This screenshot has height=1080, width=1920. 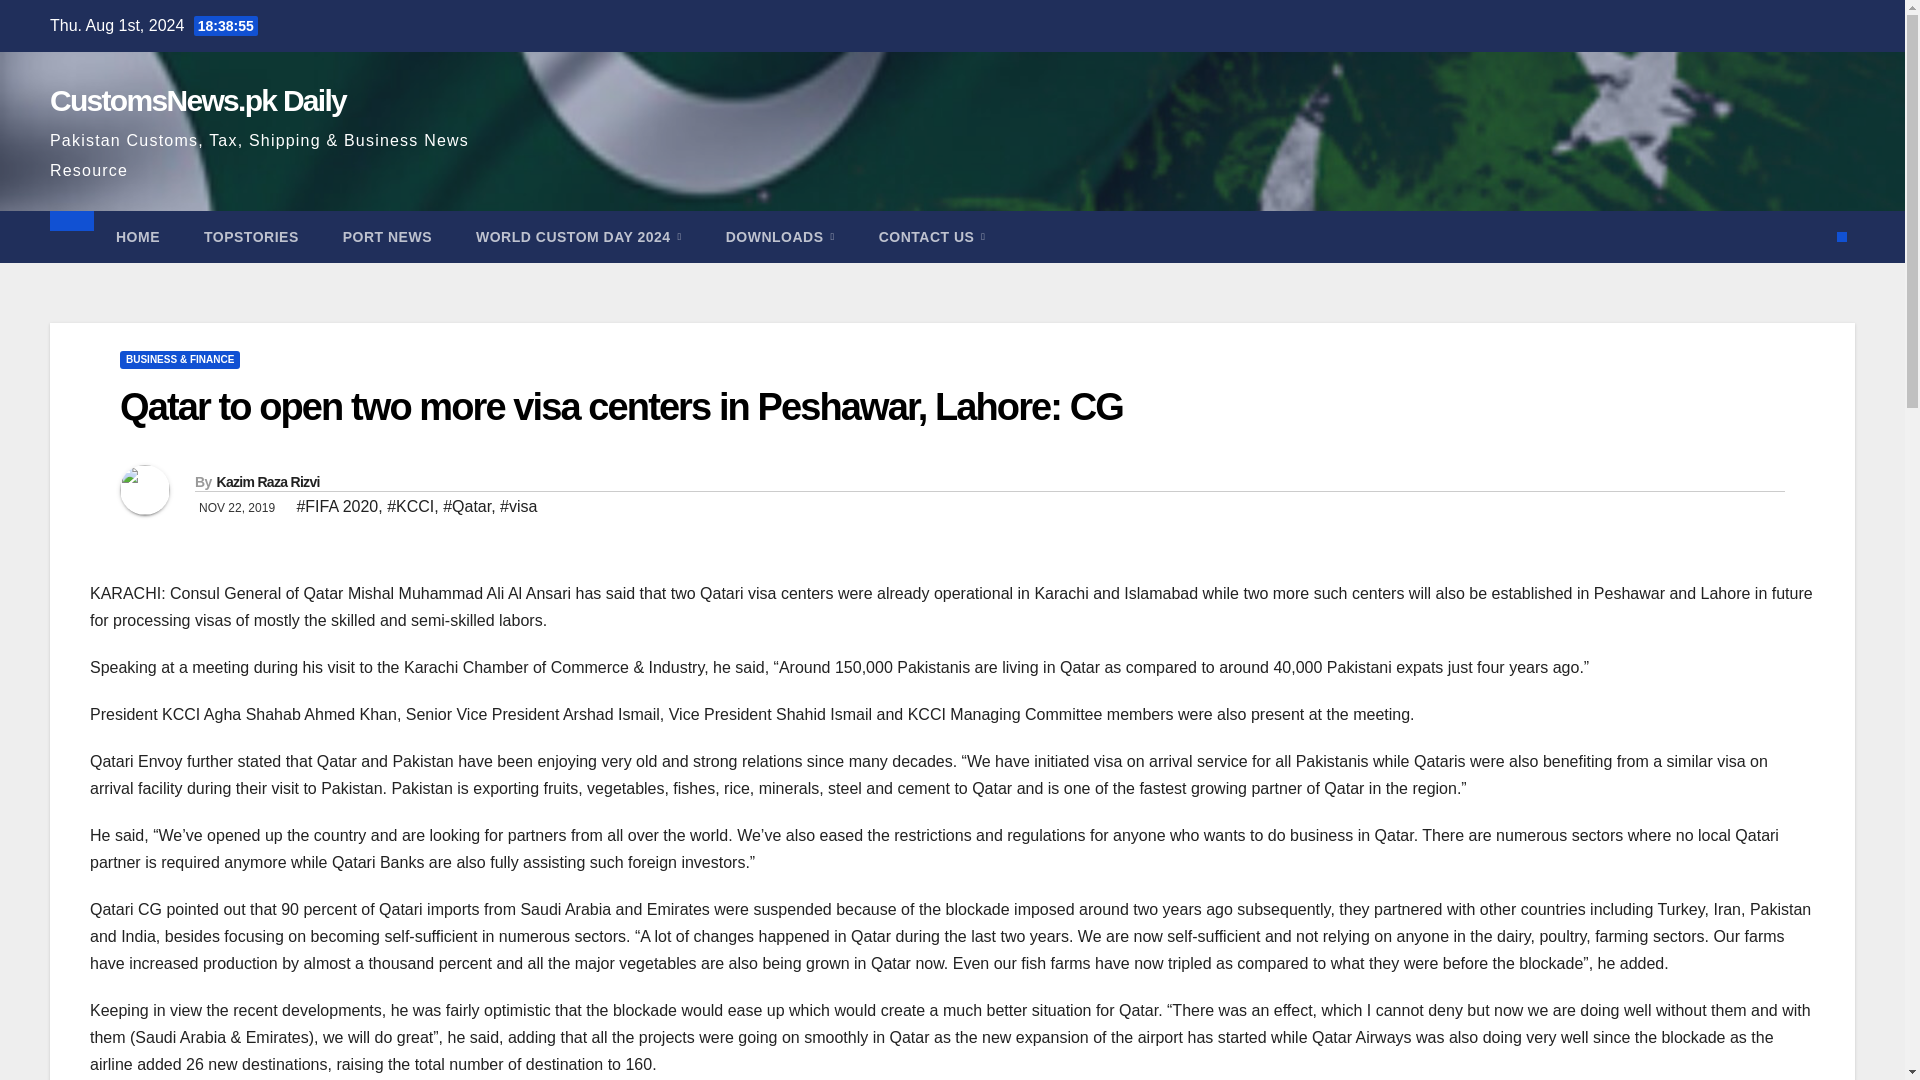 What do you see at coordinates (386, 236) in the screenshot?
I see `Port News` at bounding box center [386, 236].